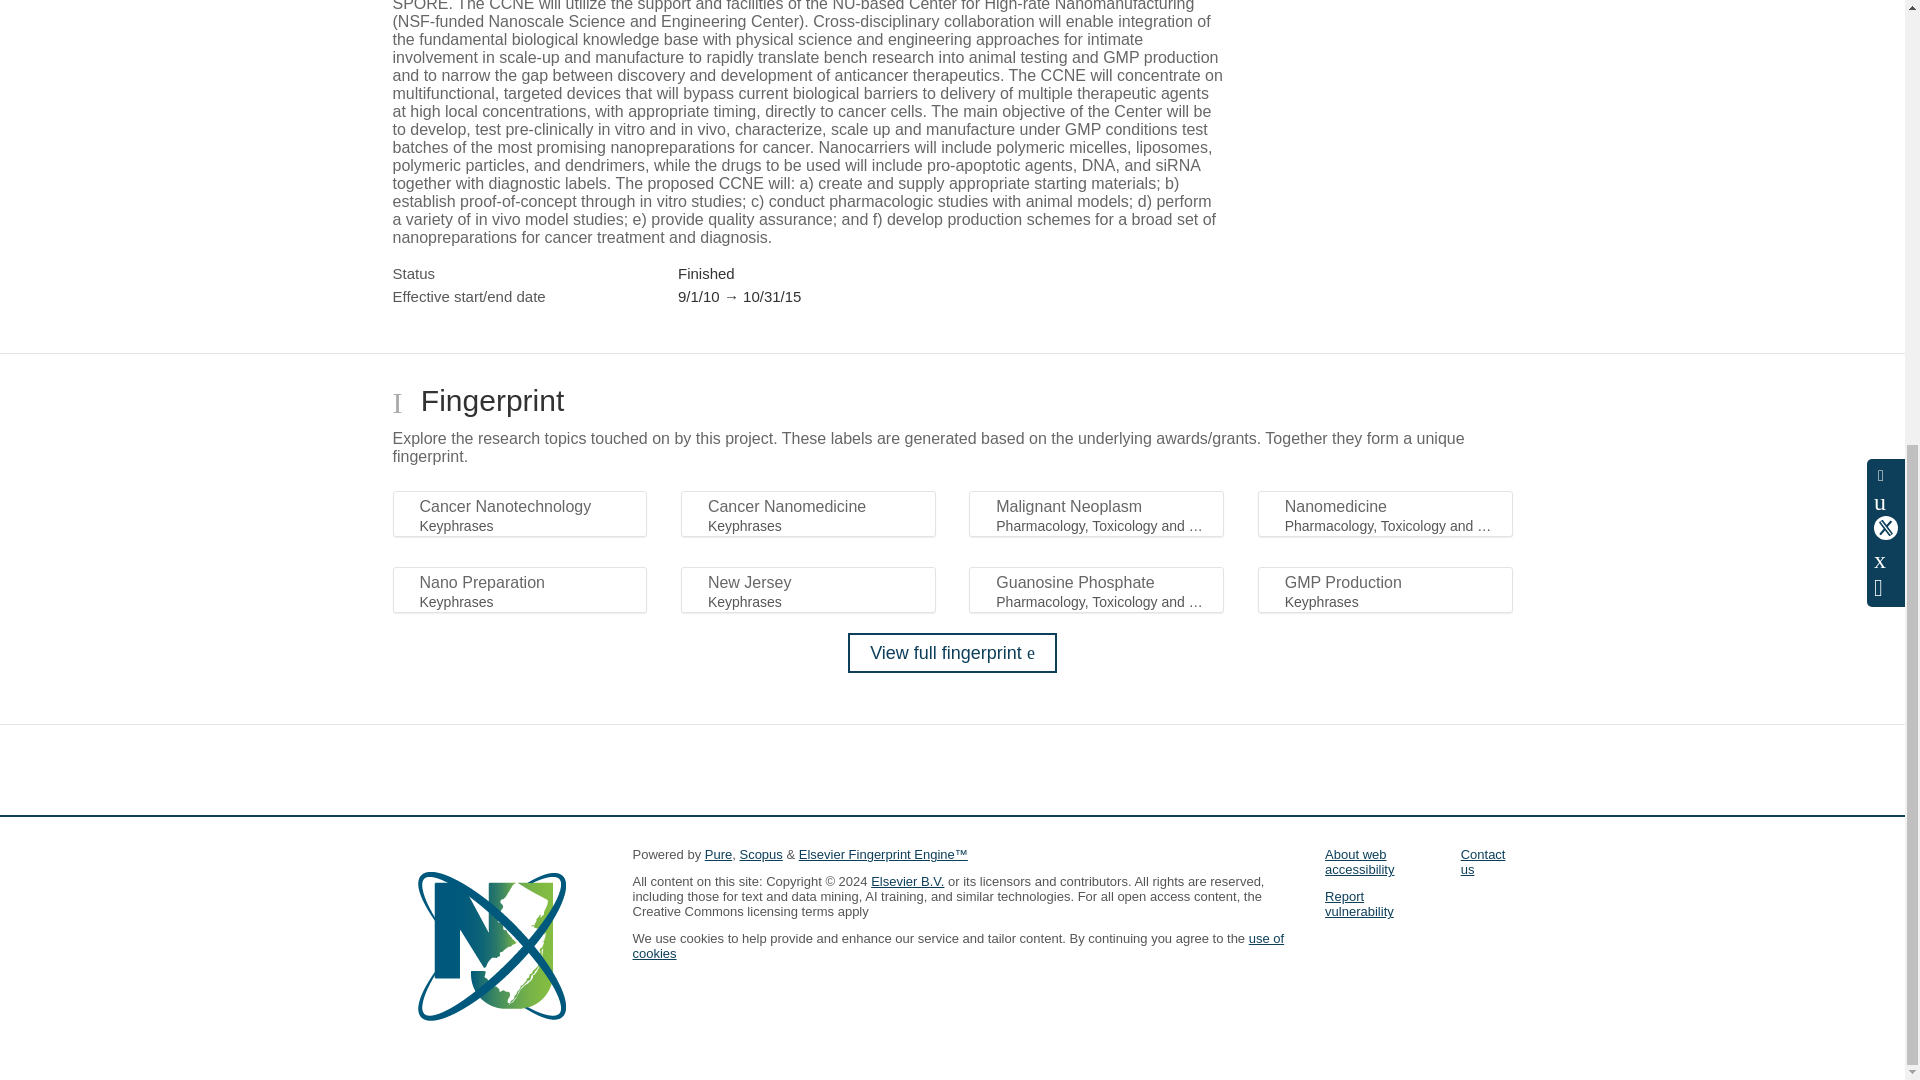 This screenshot has height=1080, width=1920. I want to click on Pure, so click(718, 854).